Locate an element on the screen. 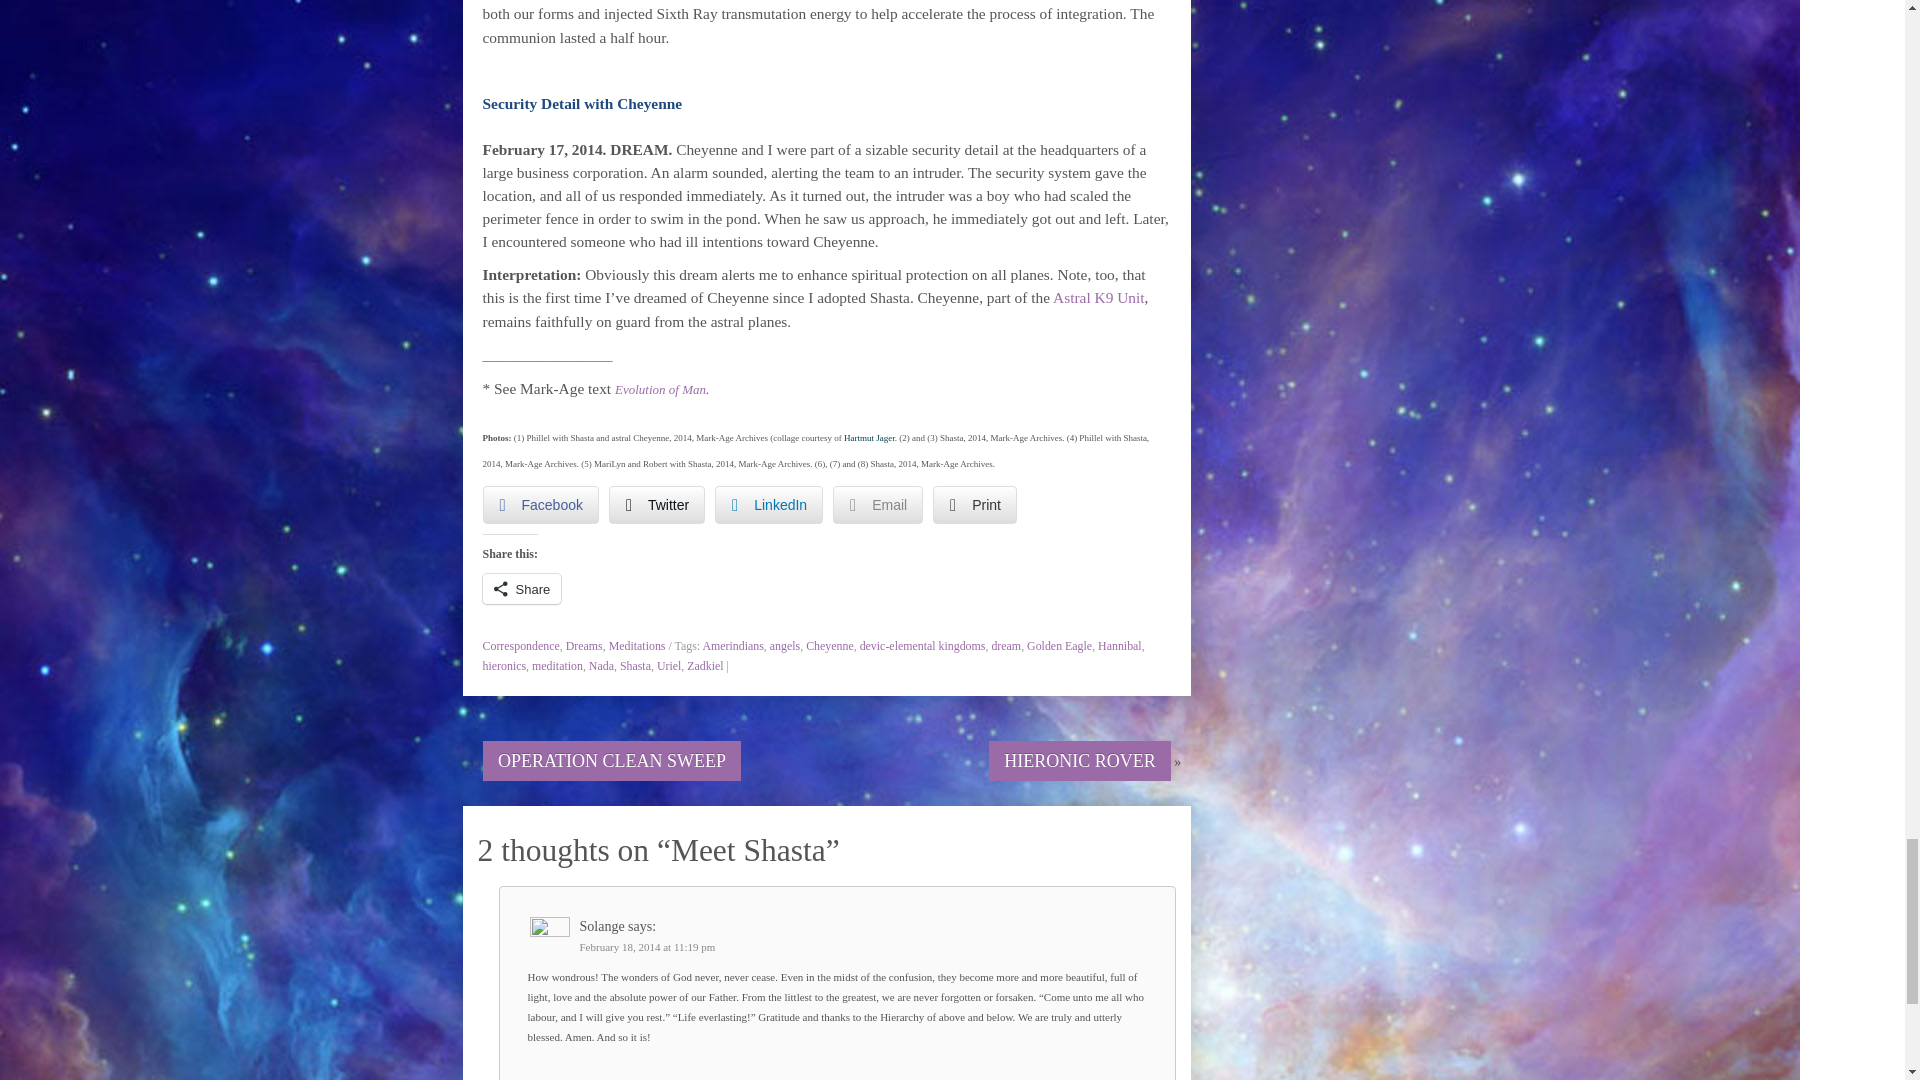  Meditations is located at coordinates (637, 646).